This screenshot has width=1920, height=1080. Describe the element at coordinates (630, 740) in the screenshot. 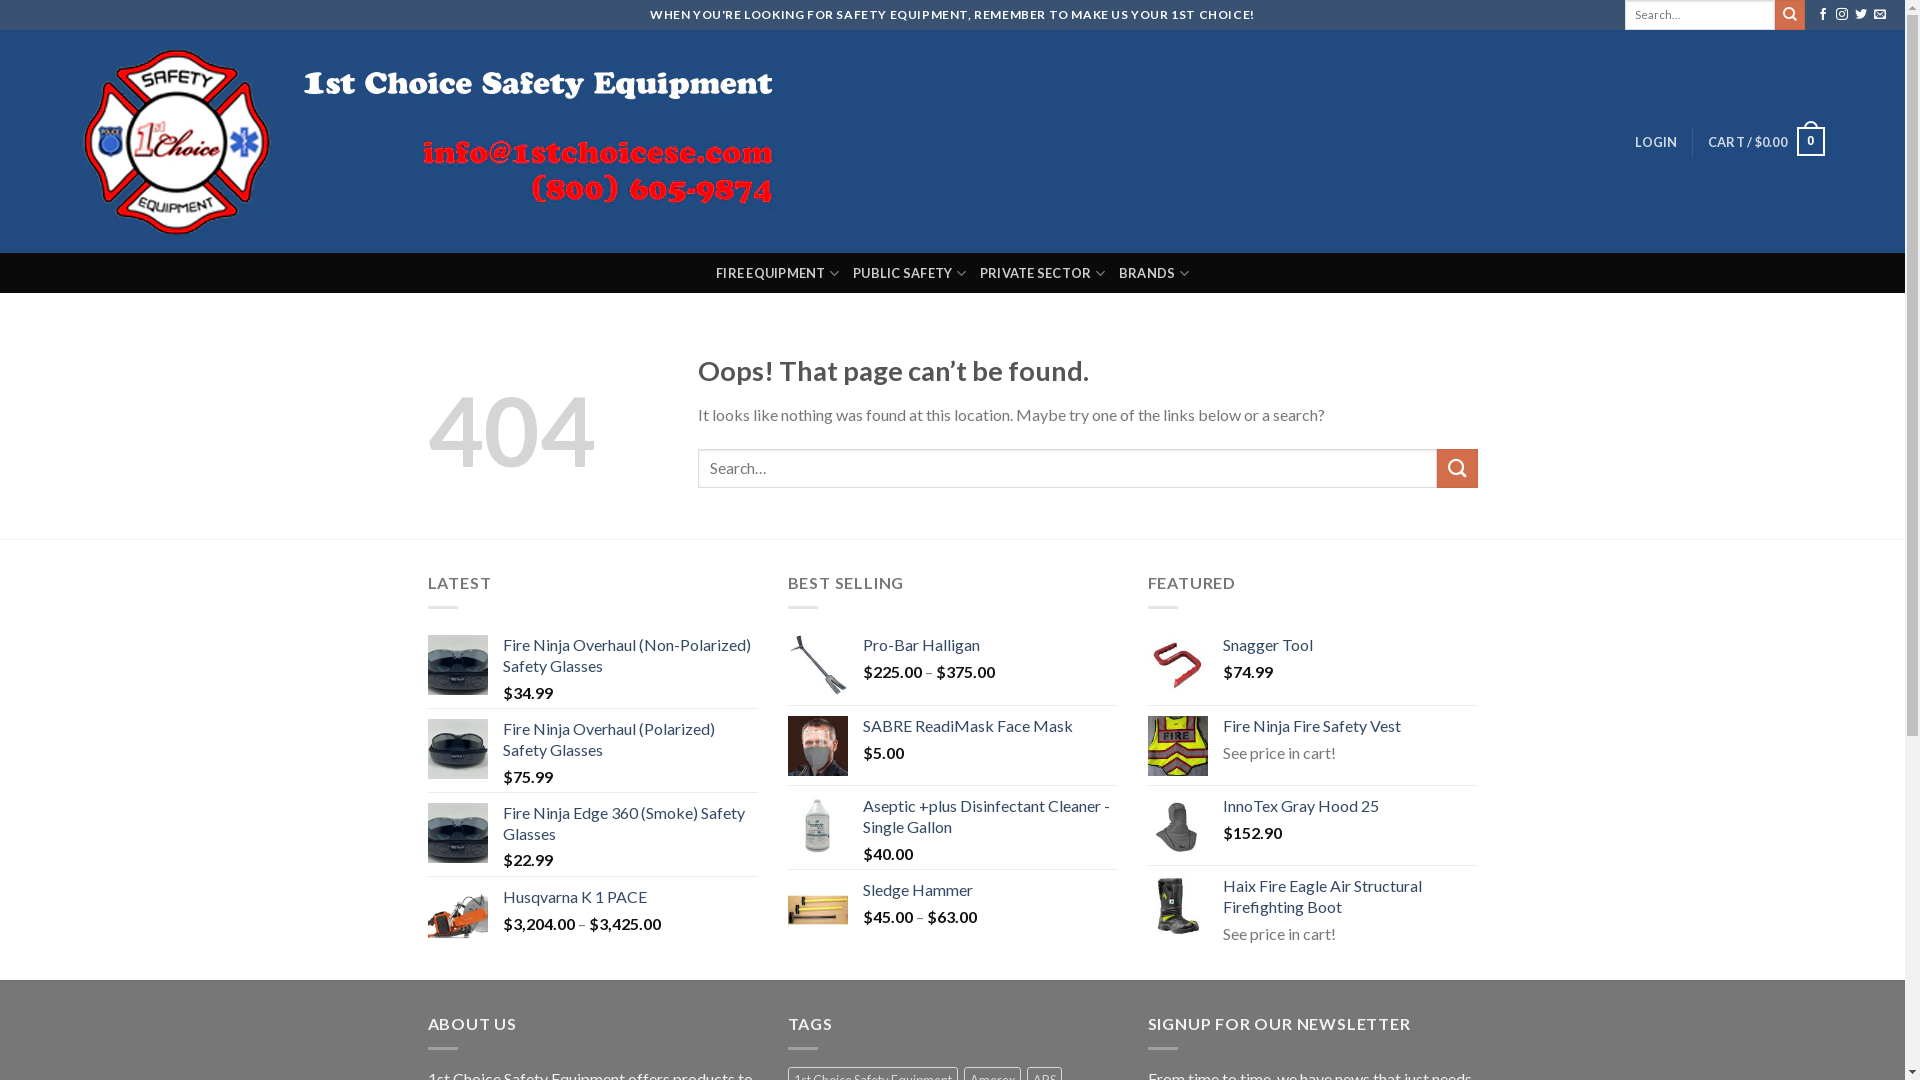

I see `Fire Ninja Overhaul (Polarized) Safety Glasses` at that location.